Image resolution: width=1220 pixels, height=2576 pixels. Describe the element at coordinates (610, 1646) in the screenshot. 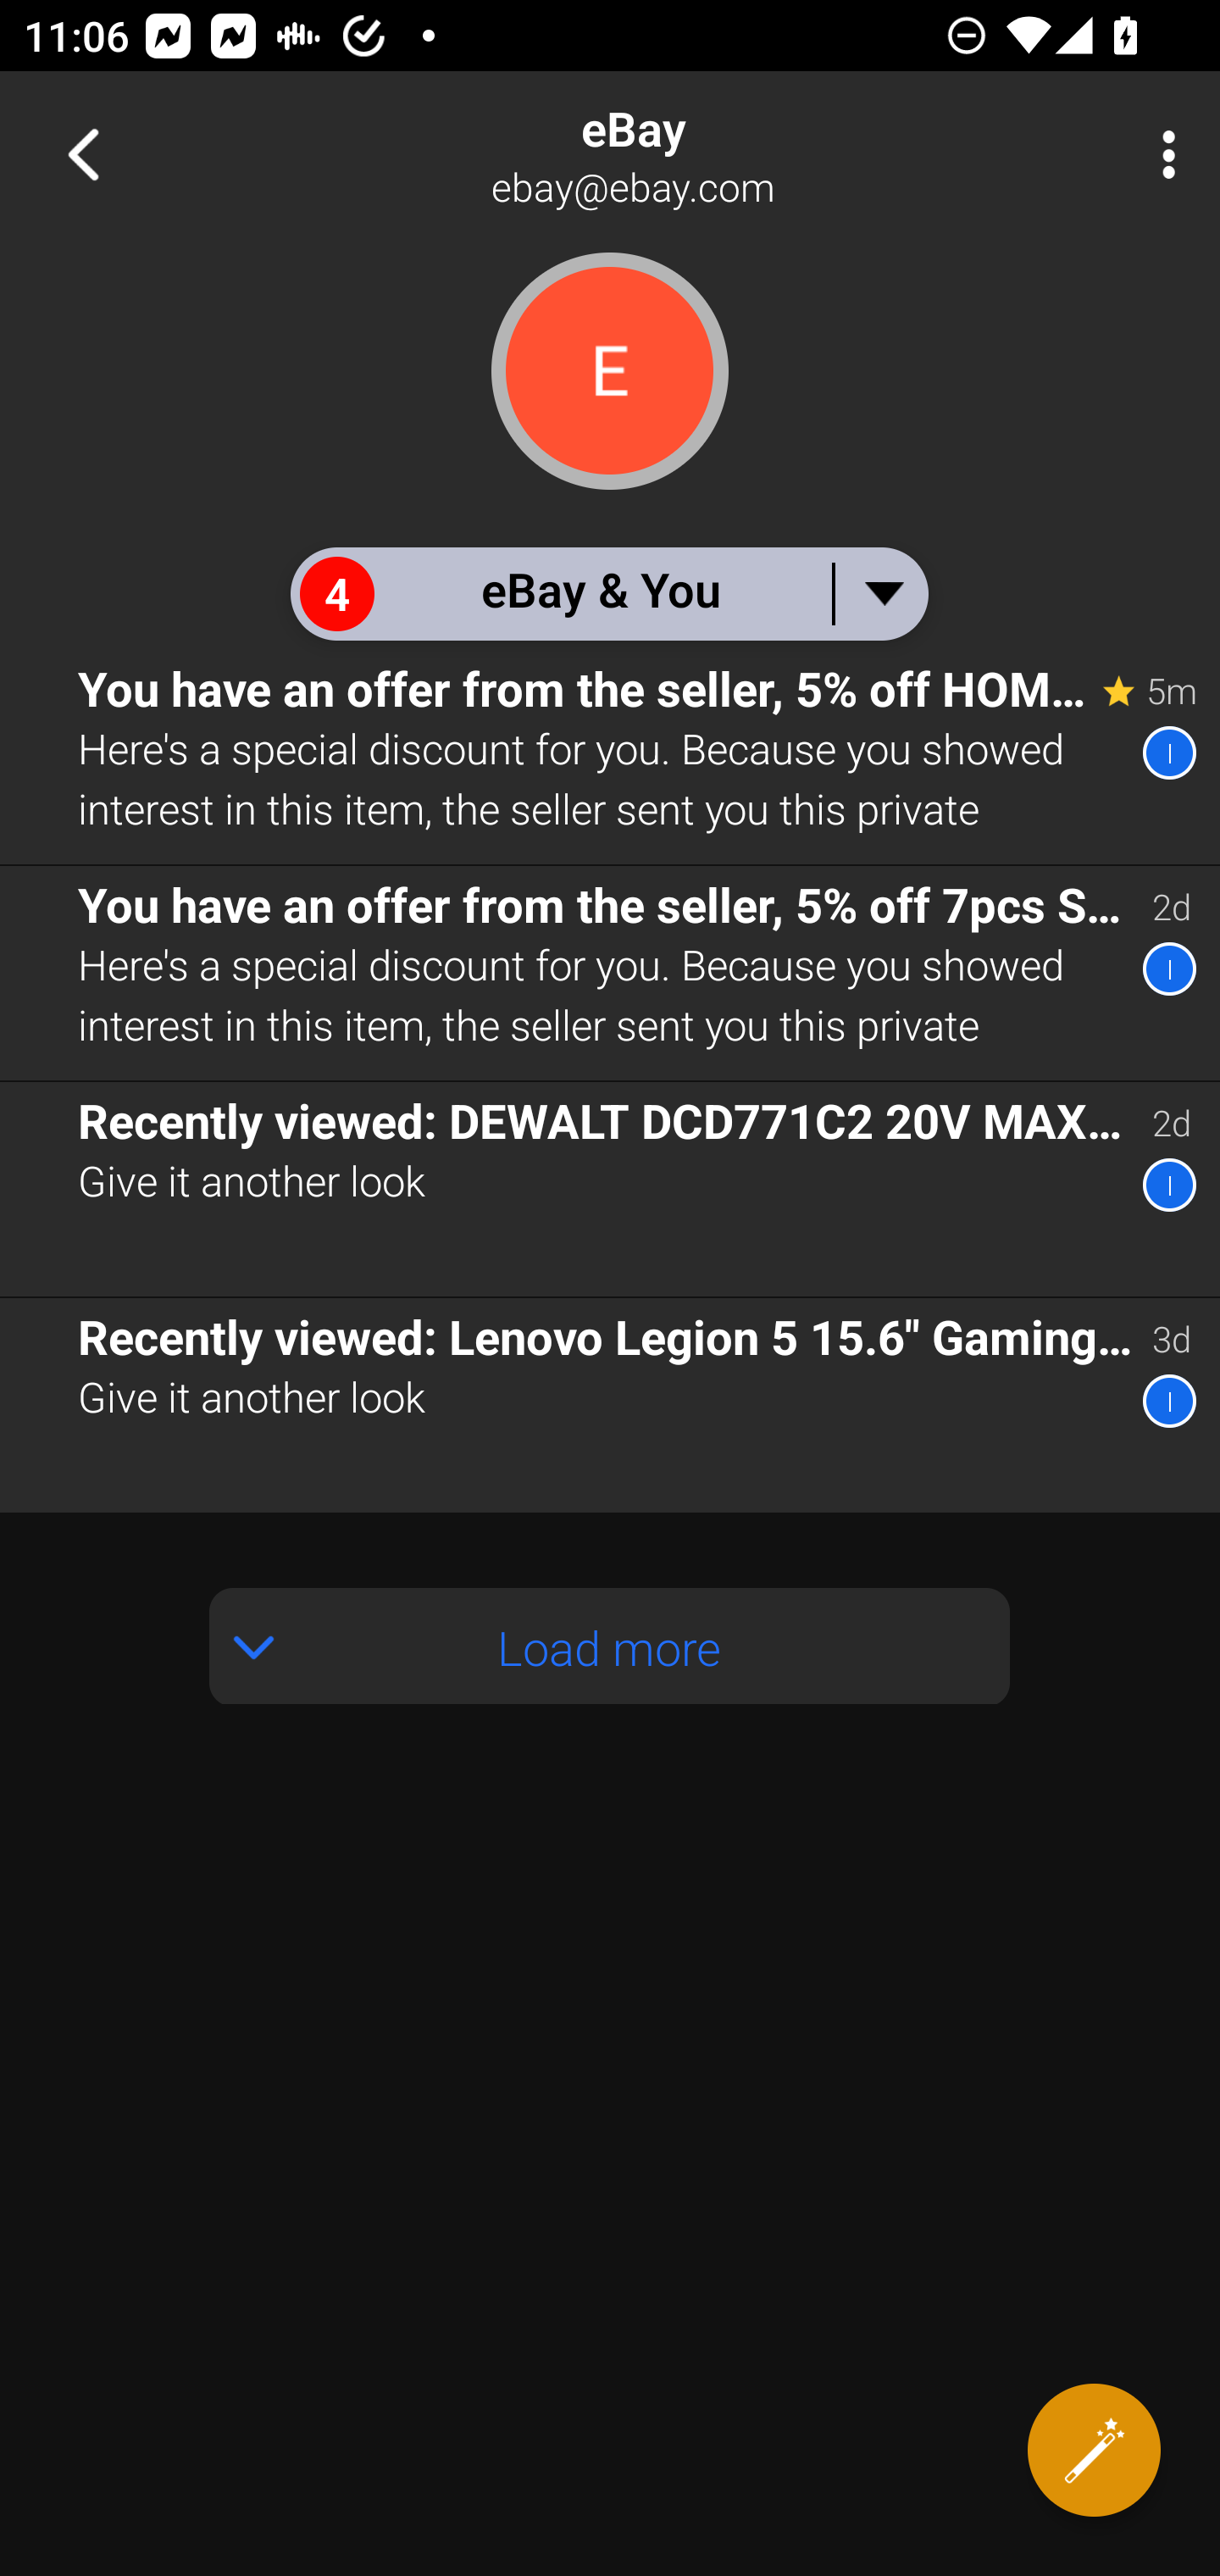

I see `Load more` at that location.